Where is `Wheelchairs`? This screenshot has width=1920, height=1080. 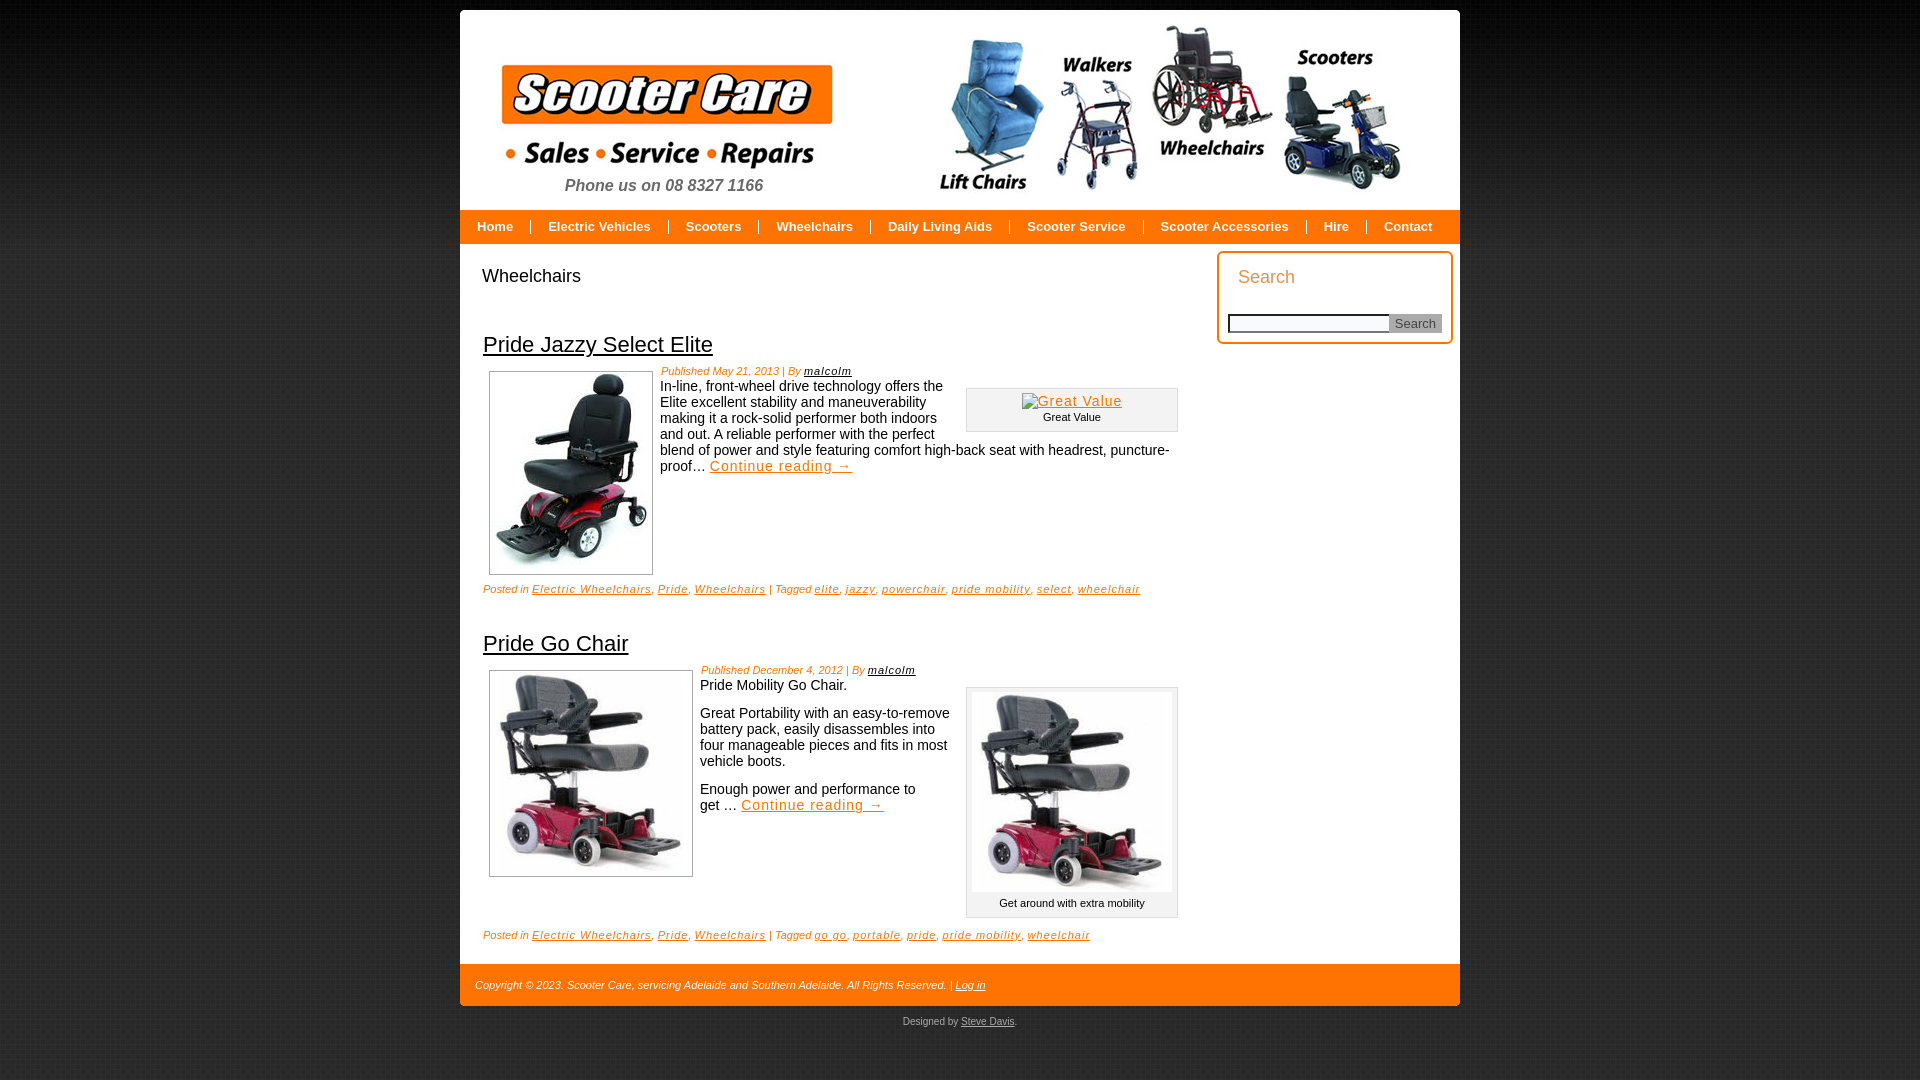
Wheelchairs is located at coordinates (814, 227).